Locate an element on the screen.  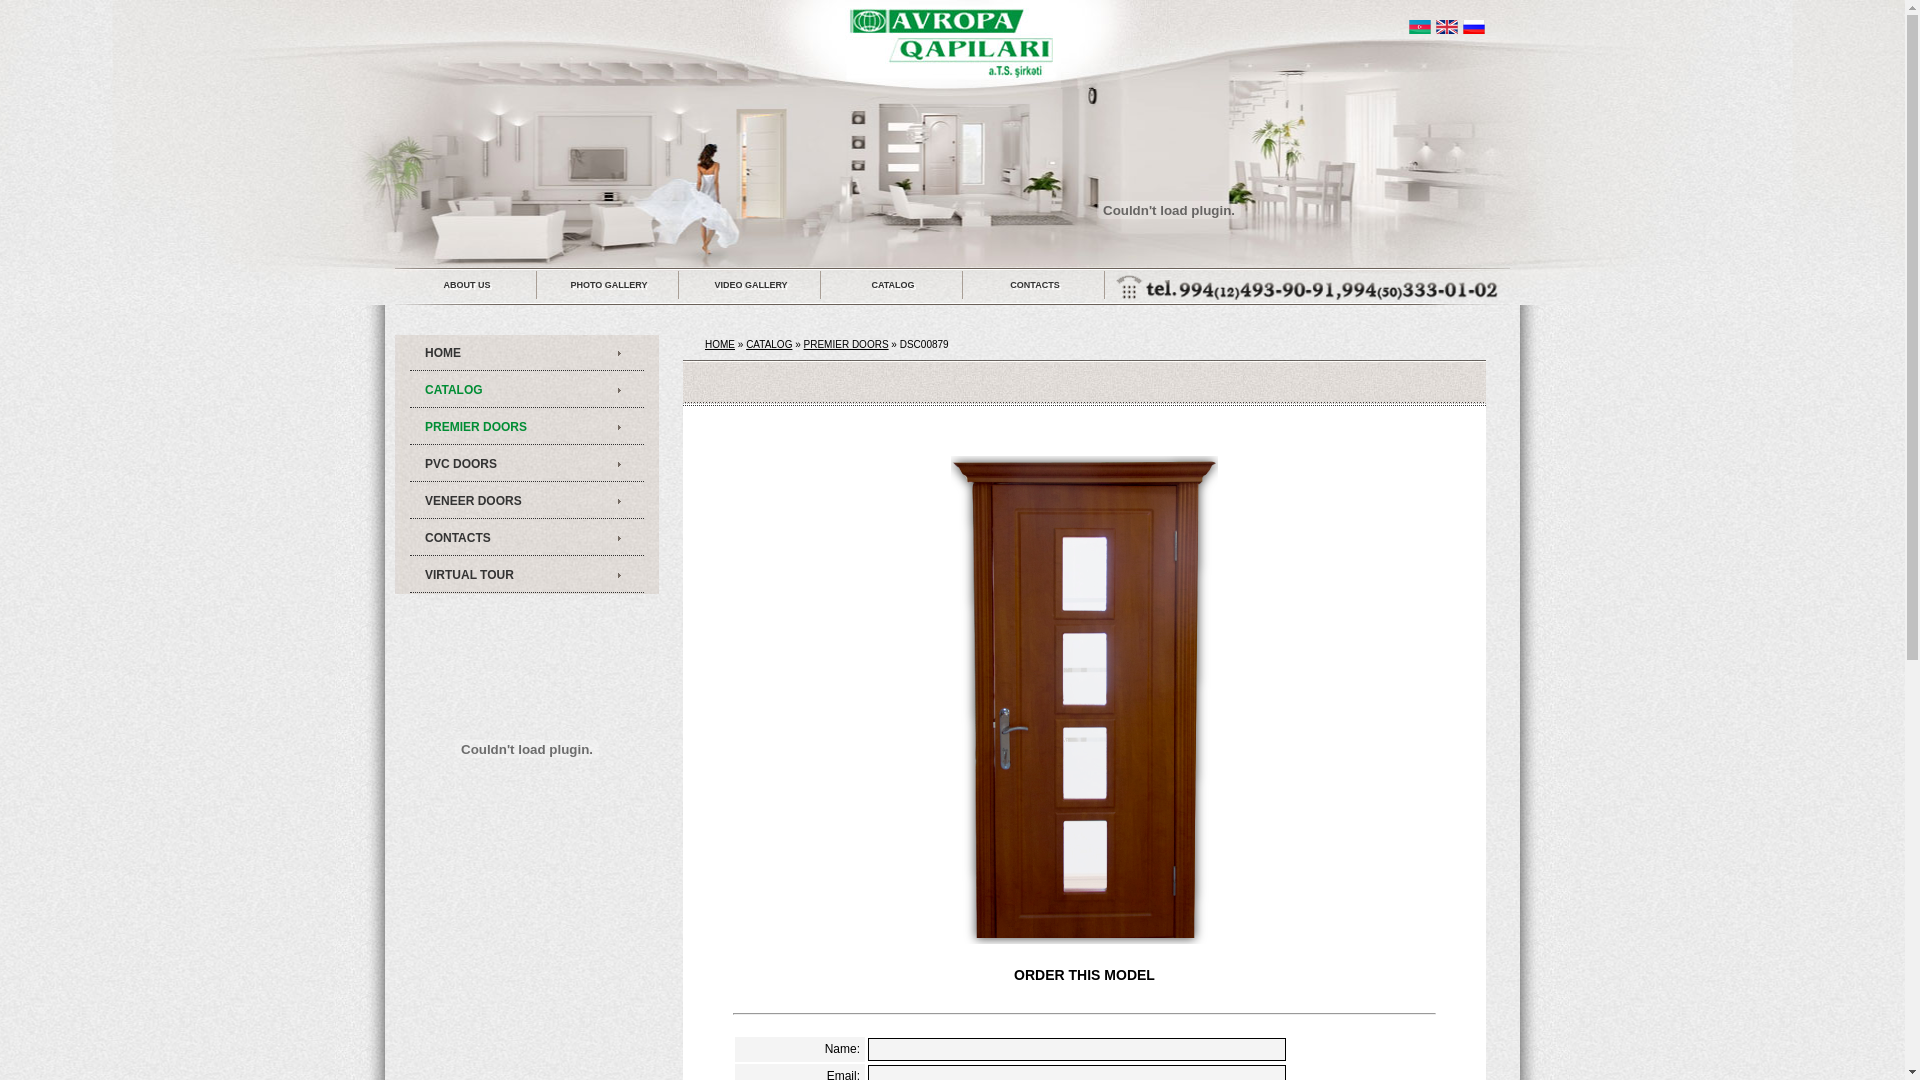
PREMIER DOORS is located at coordinates (527, 428).